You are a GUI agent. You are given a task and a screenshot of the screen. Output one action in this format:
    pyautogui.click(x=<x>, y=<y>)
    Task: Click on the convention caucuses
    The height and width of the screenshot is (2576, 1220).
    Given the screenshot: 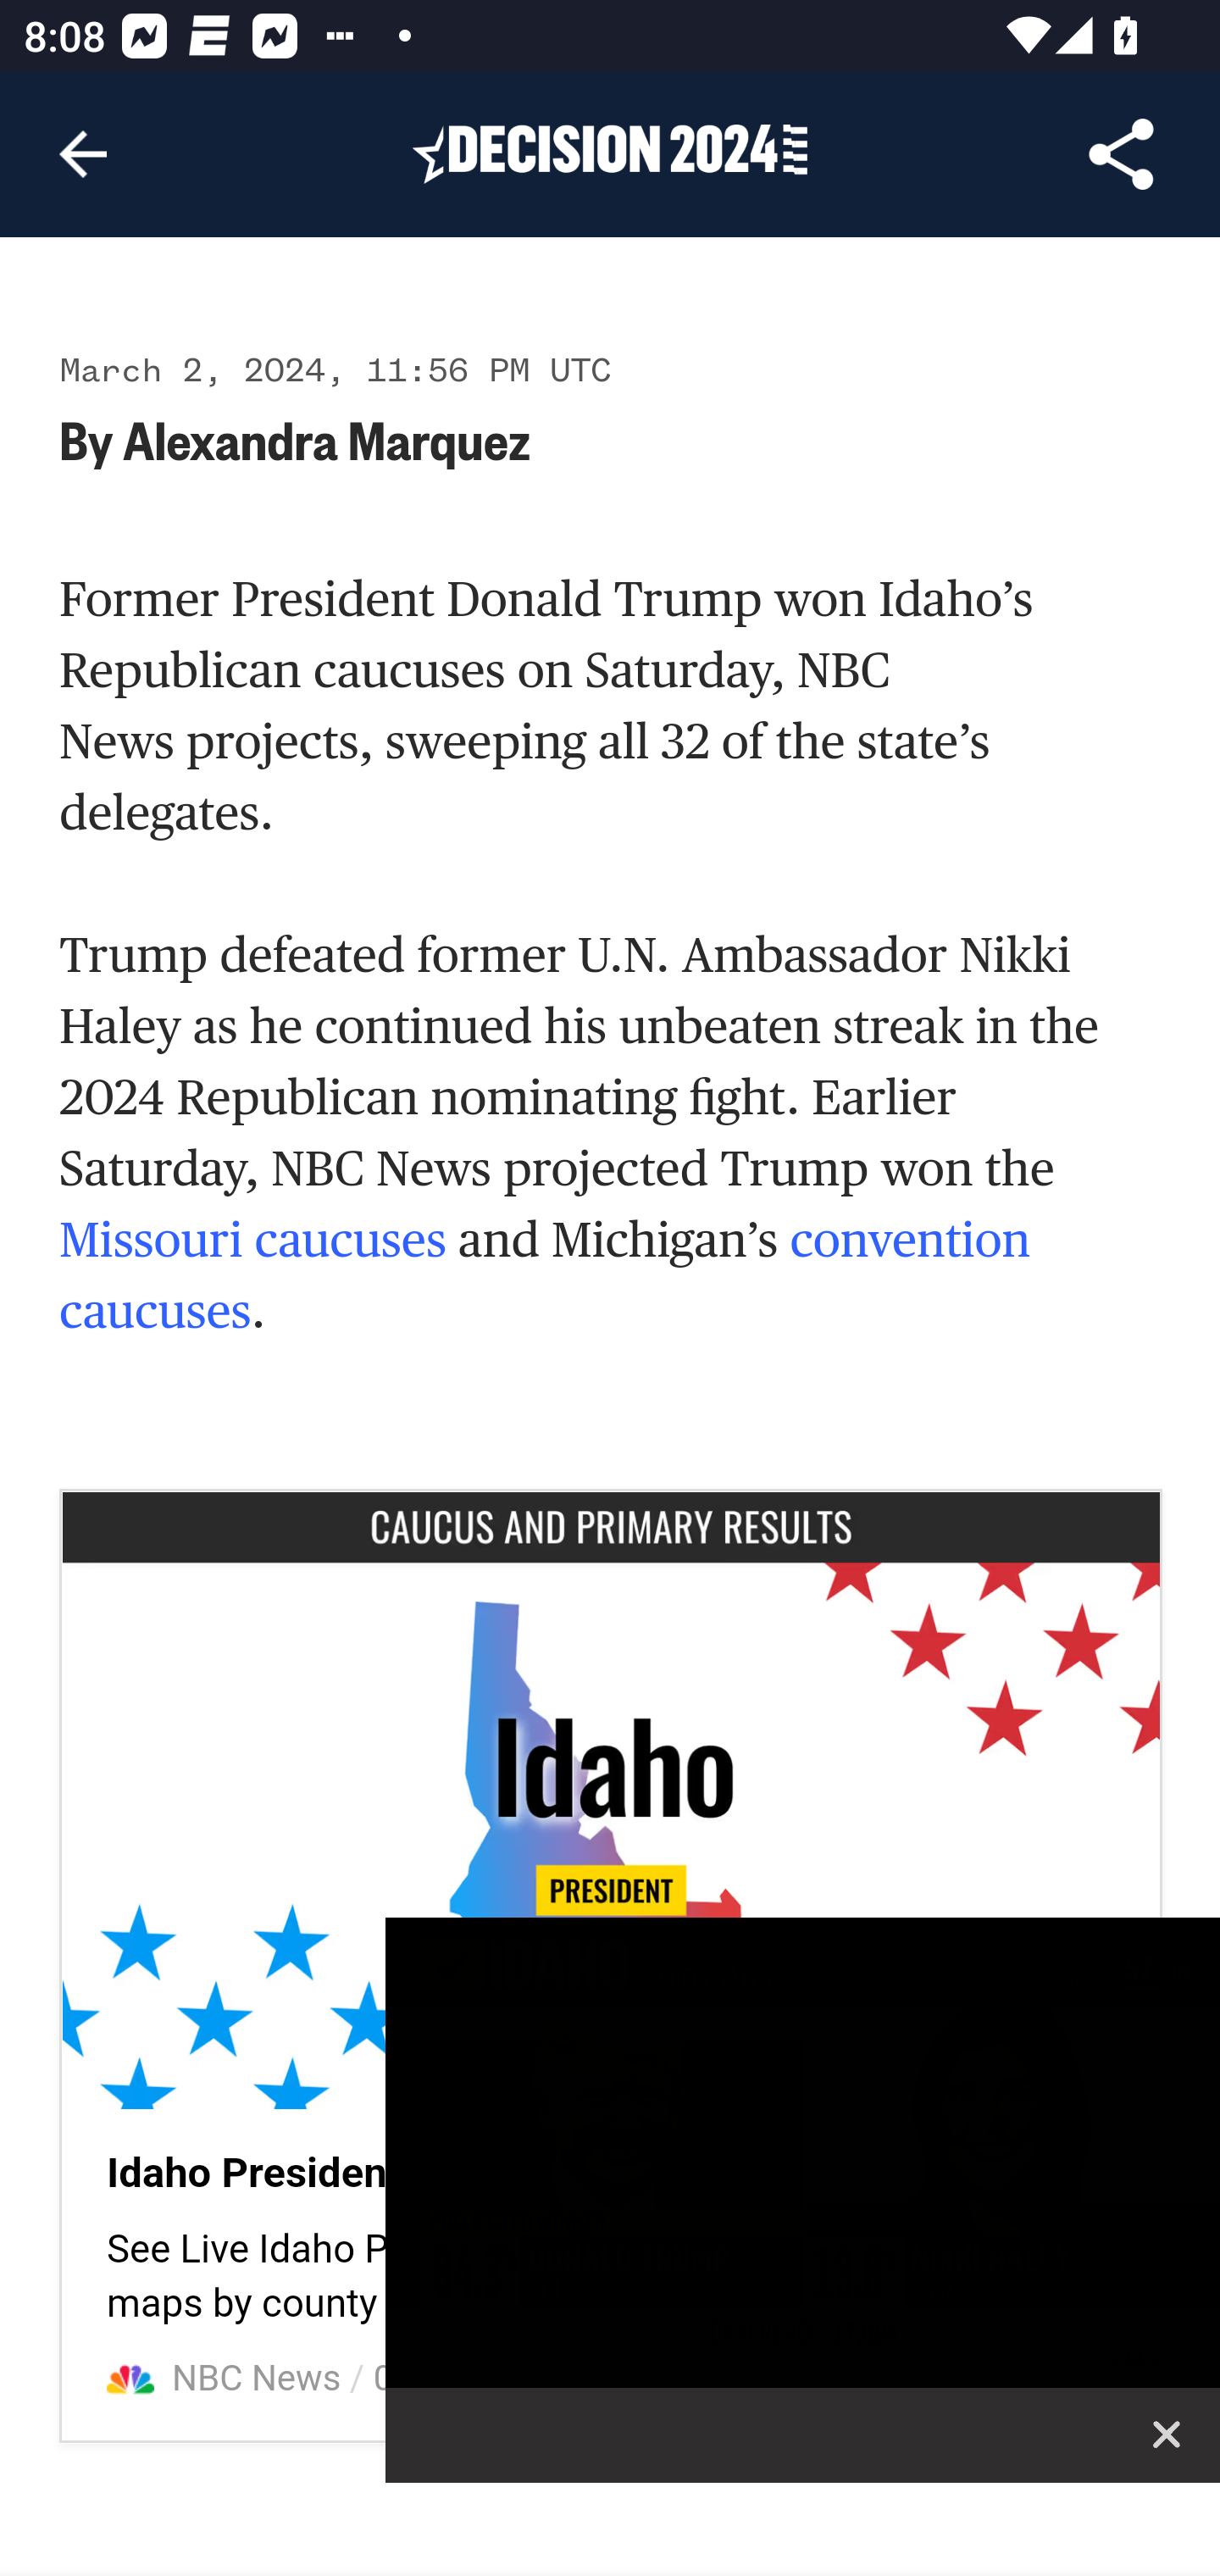 What is the action you would take?
    pyautogui.click(x=546, y=1277)
    